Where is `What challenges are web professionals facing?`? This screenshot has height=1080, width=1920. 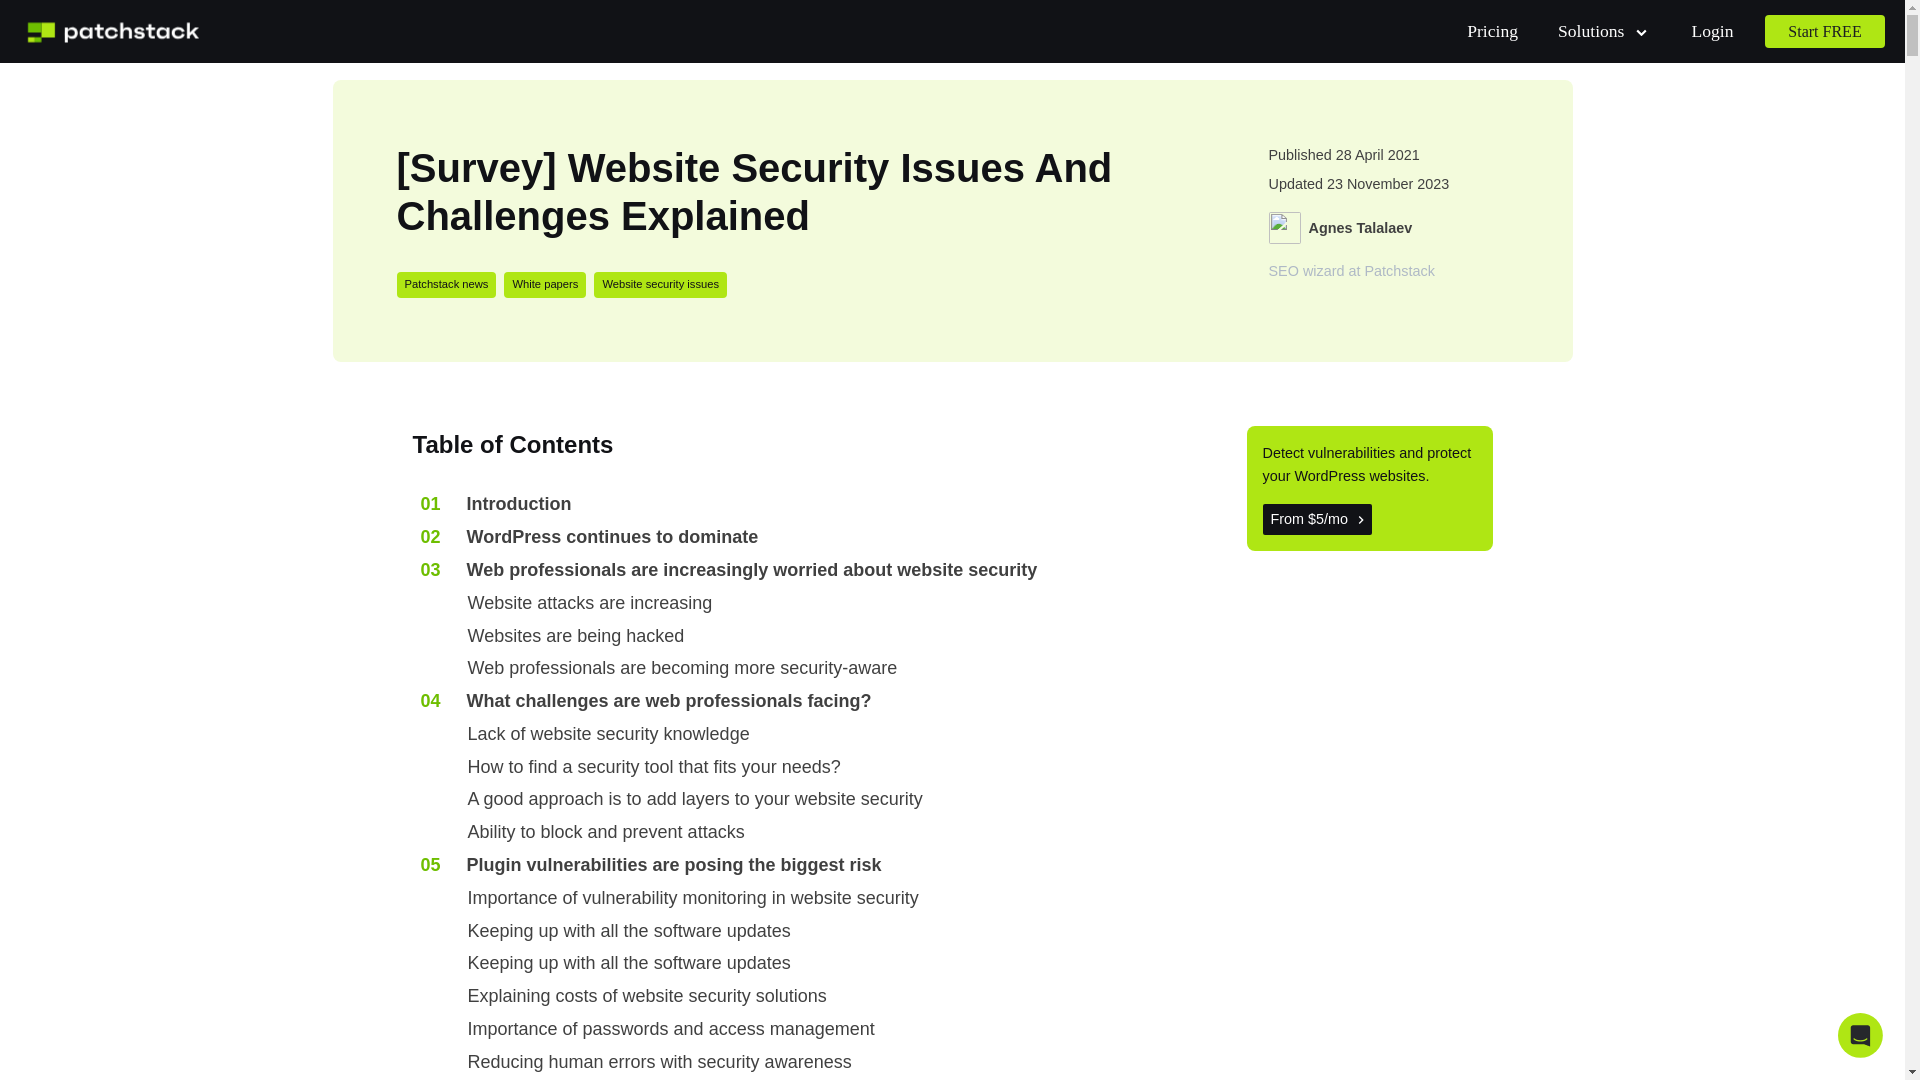 What challenges are web professionals facing? is located at coordinates (646, 701).